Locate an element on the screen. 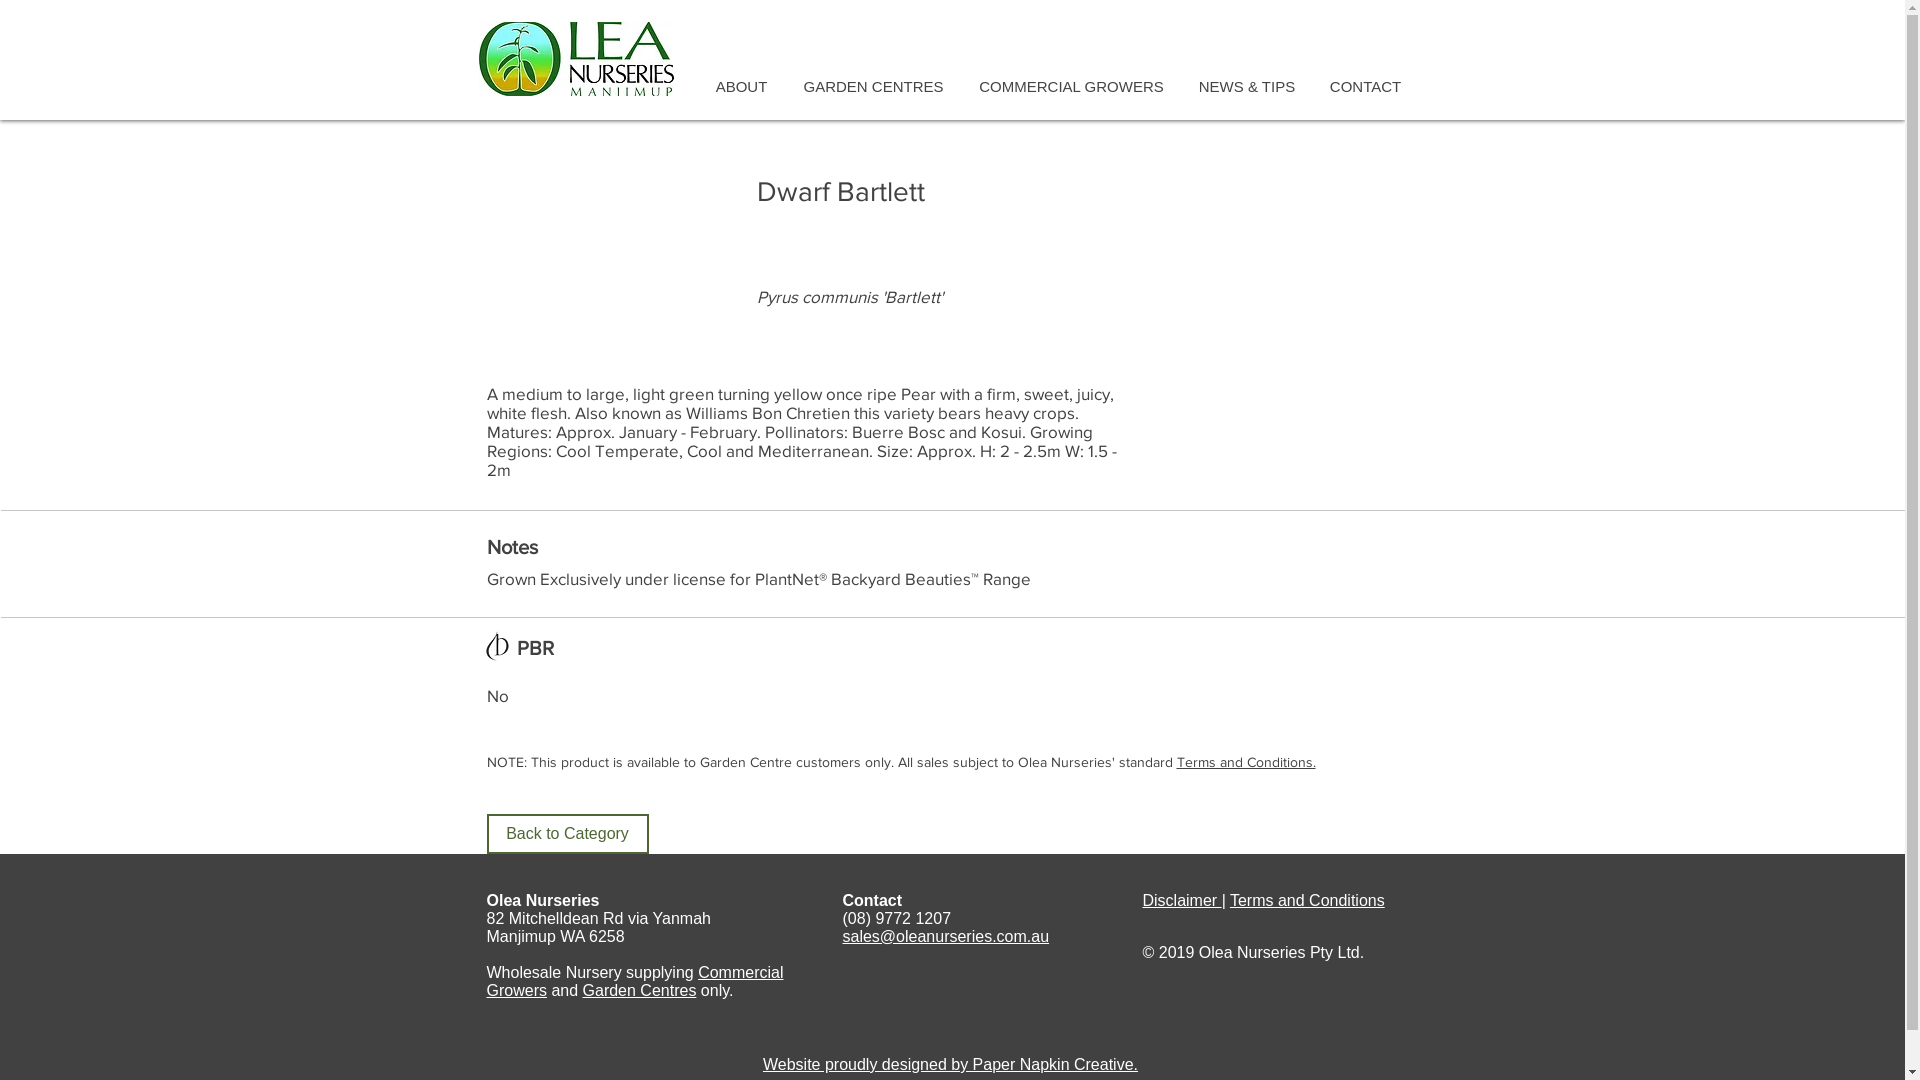  Website proudly designed by Paper Napkin Creative. is located at coordinates (950, 1064).